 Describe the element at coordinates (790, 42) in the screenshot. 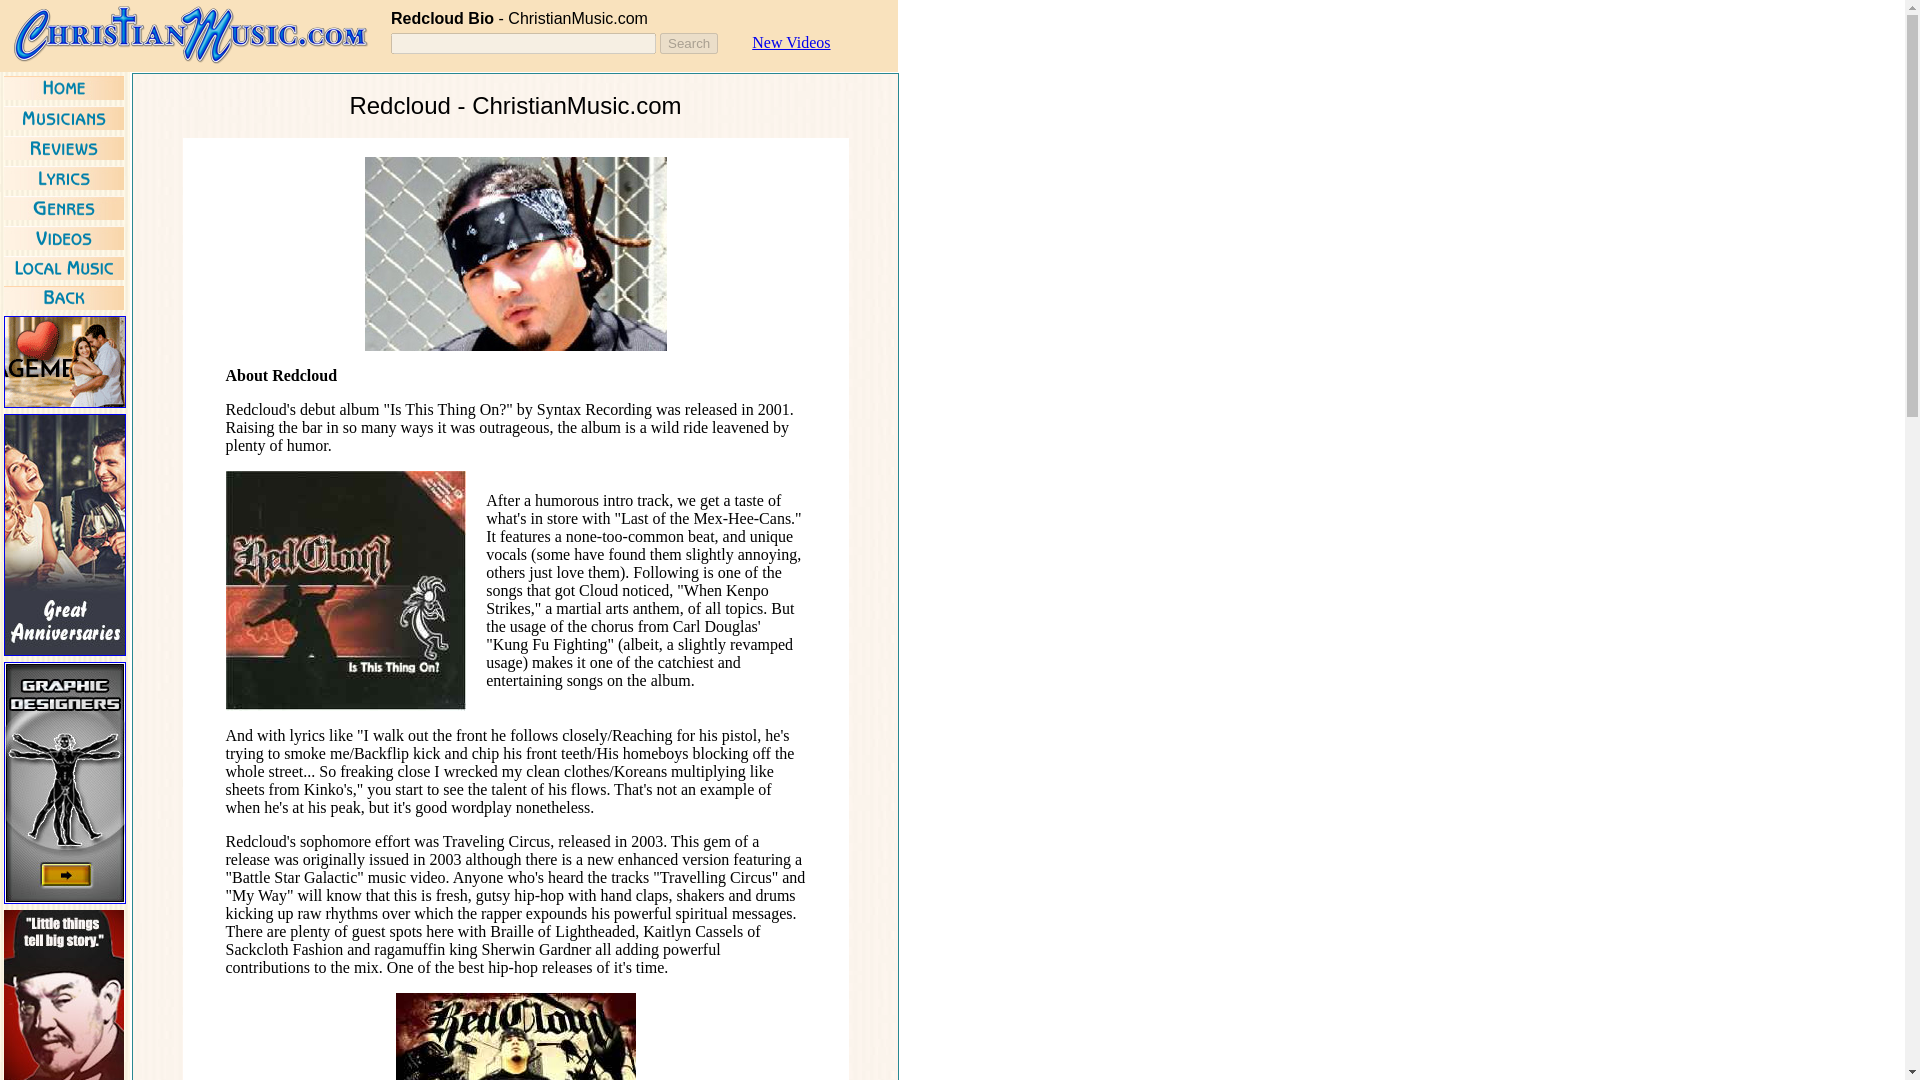

I see `New Videos` at that location.